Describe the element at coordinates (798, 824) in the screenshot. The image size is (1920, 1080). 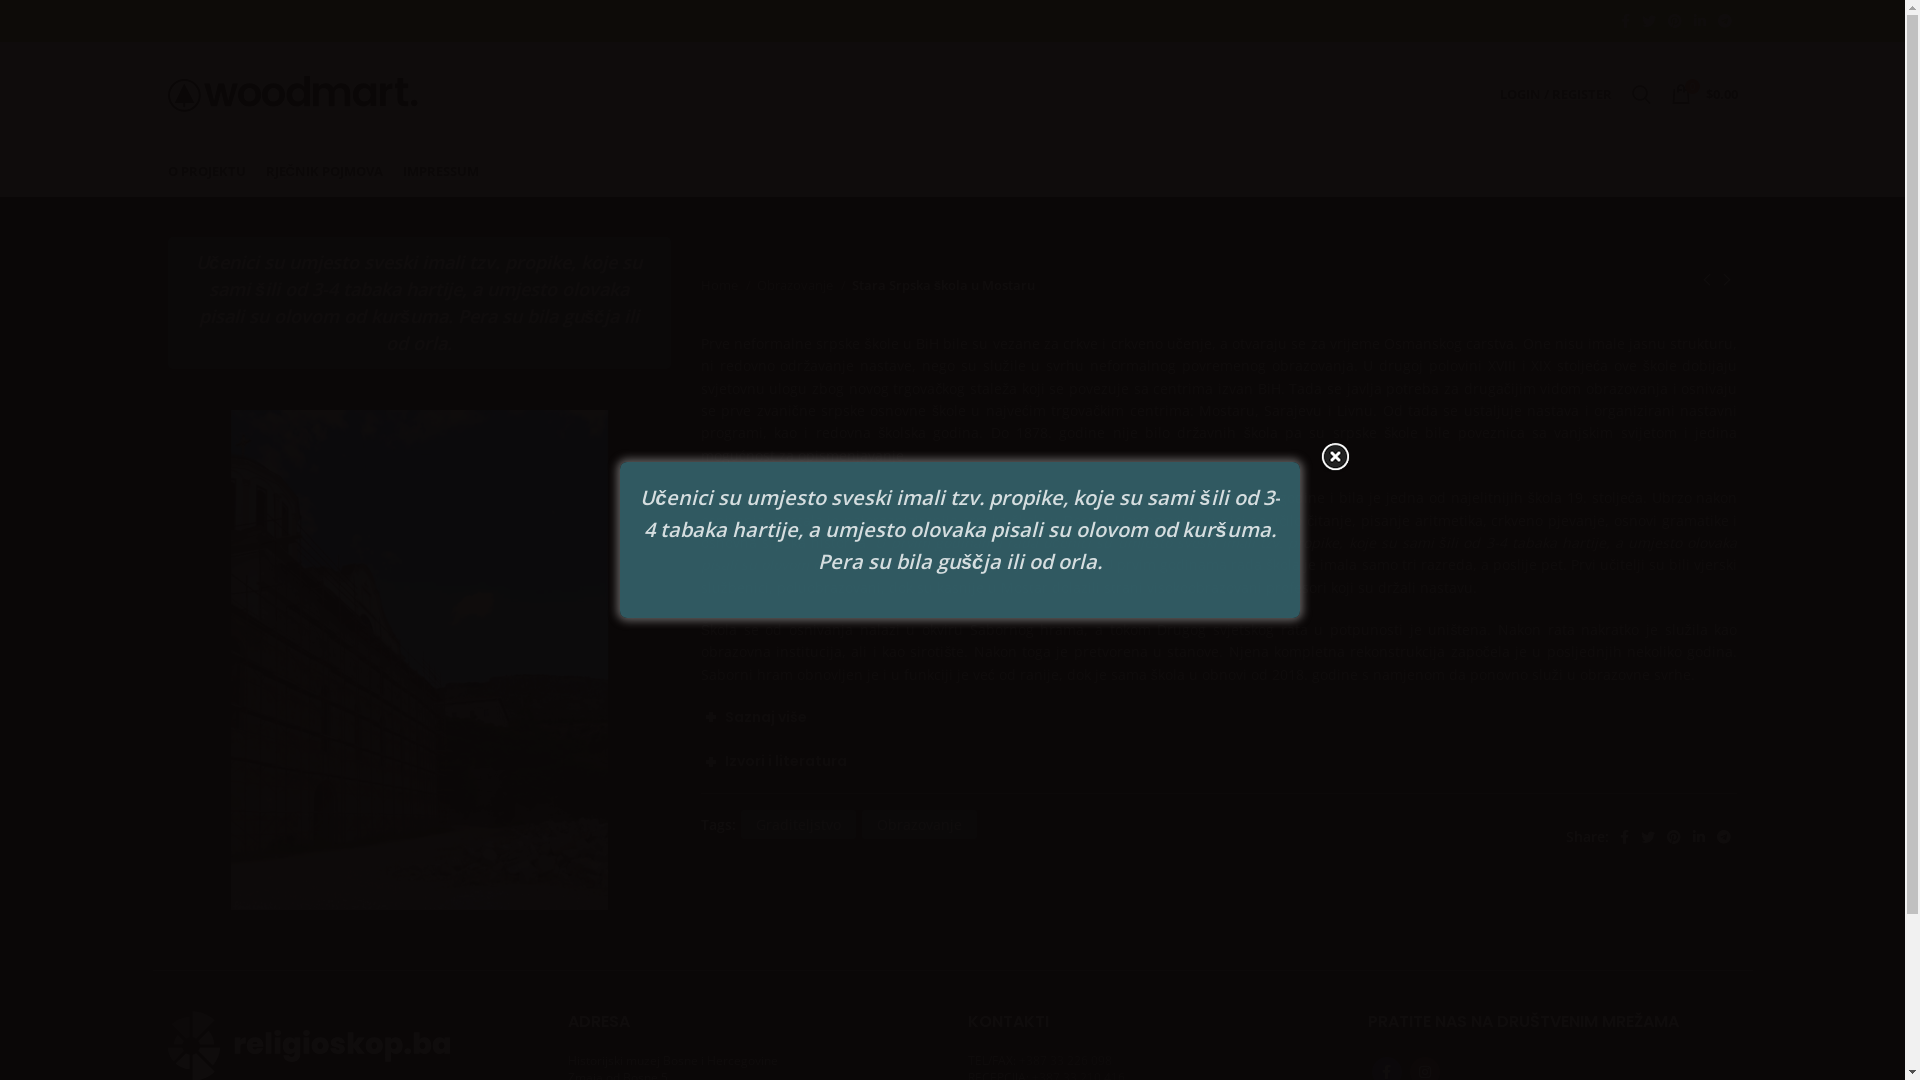
I see `Graditeljstvo` at that location.